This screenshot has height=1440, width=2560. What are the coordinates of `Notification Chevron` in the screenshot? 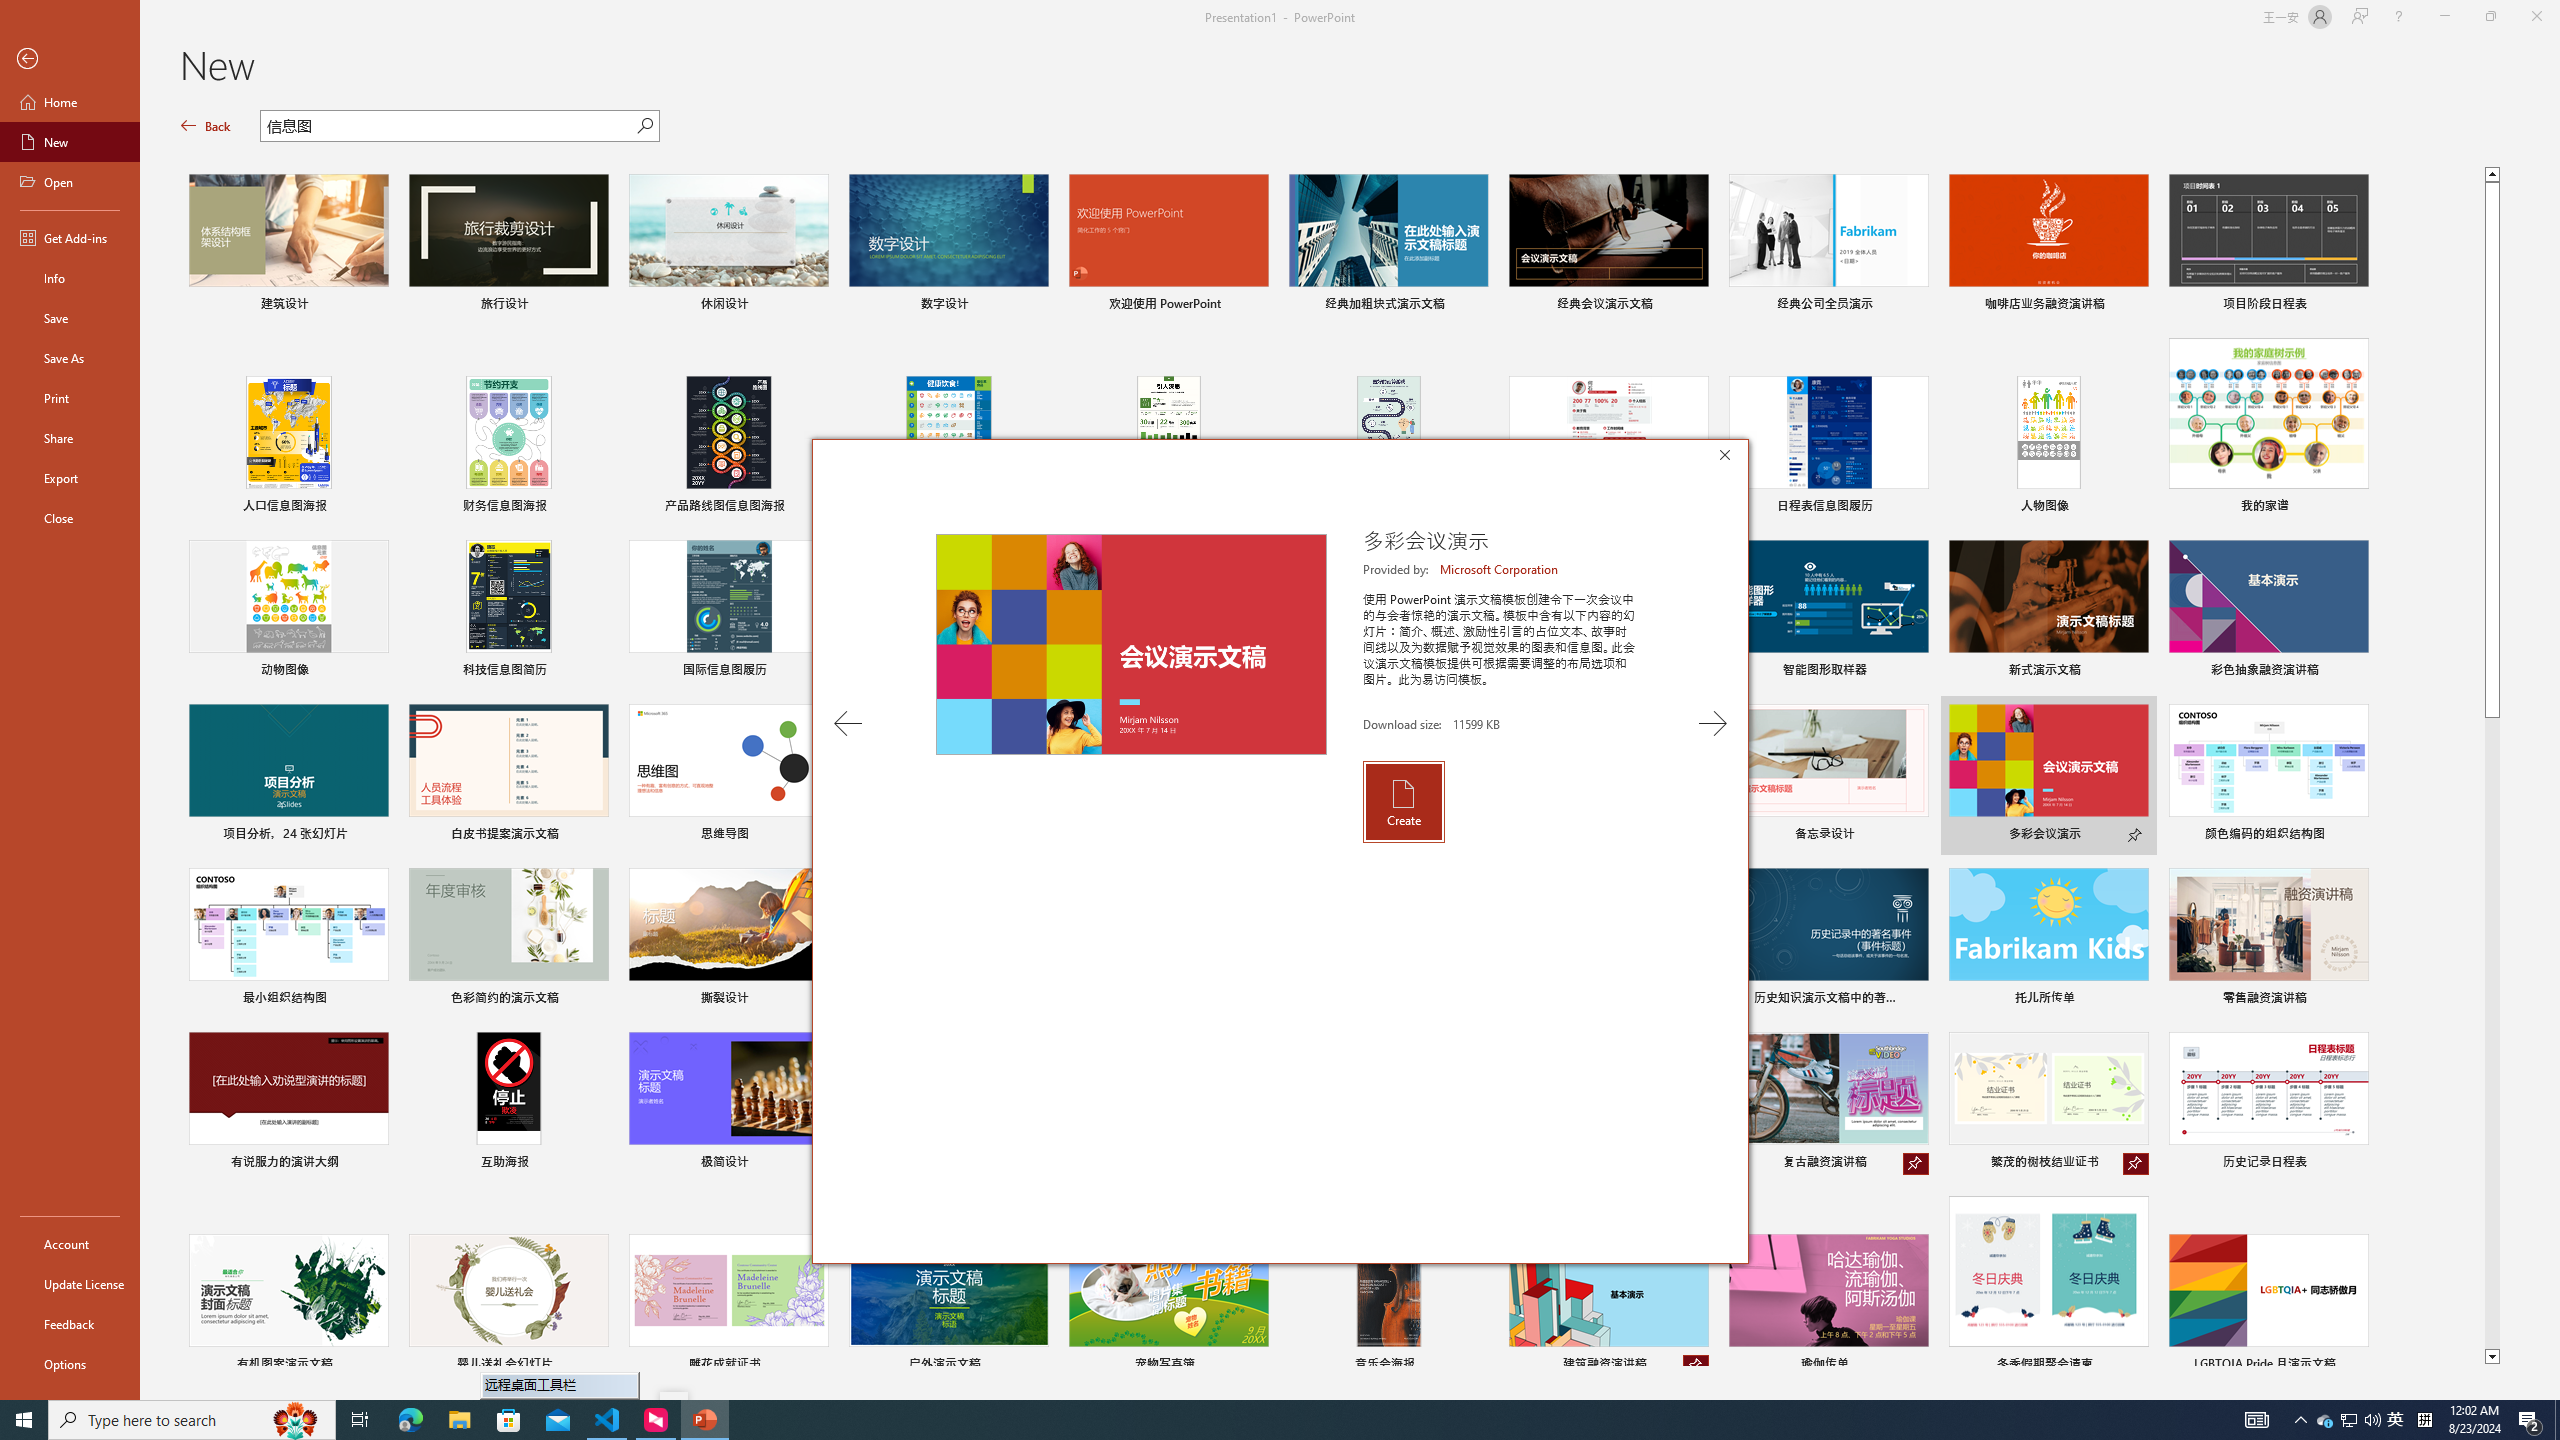 It's located at (2301, 1420).